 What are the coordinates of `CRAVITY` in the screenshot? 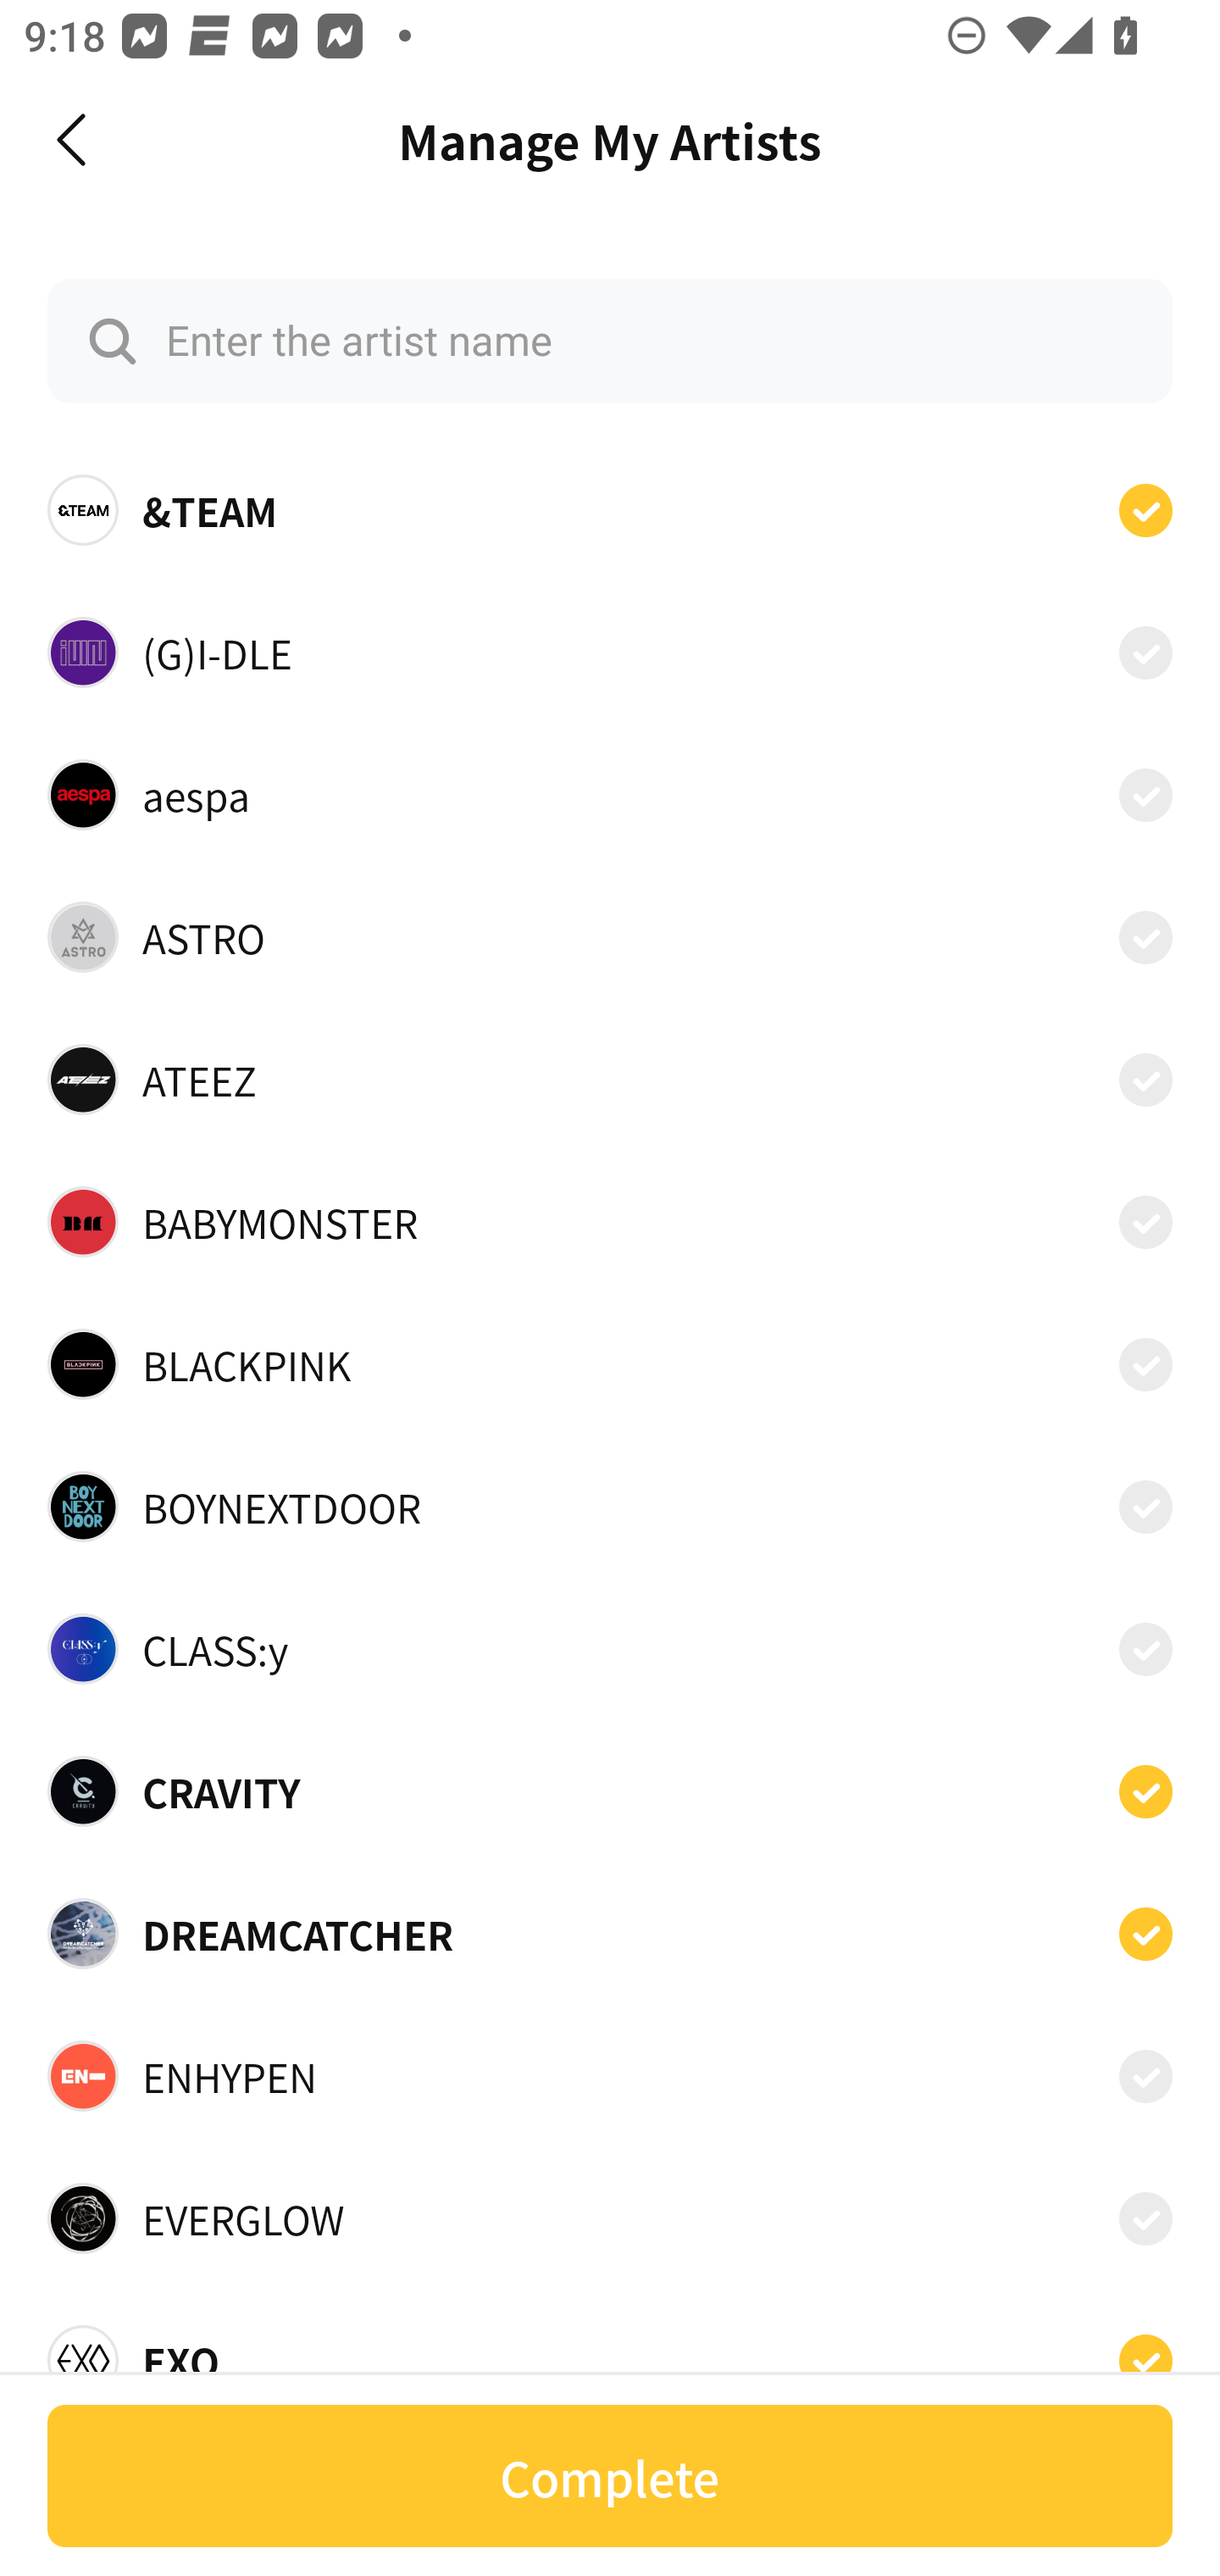 It's located at (610, 1791).